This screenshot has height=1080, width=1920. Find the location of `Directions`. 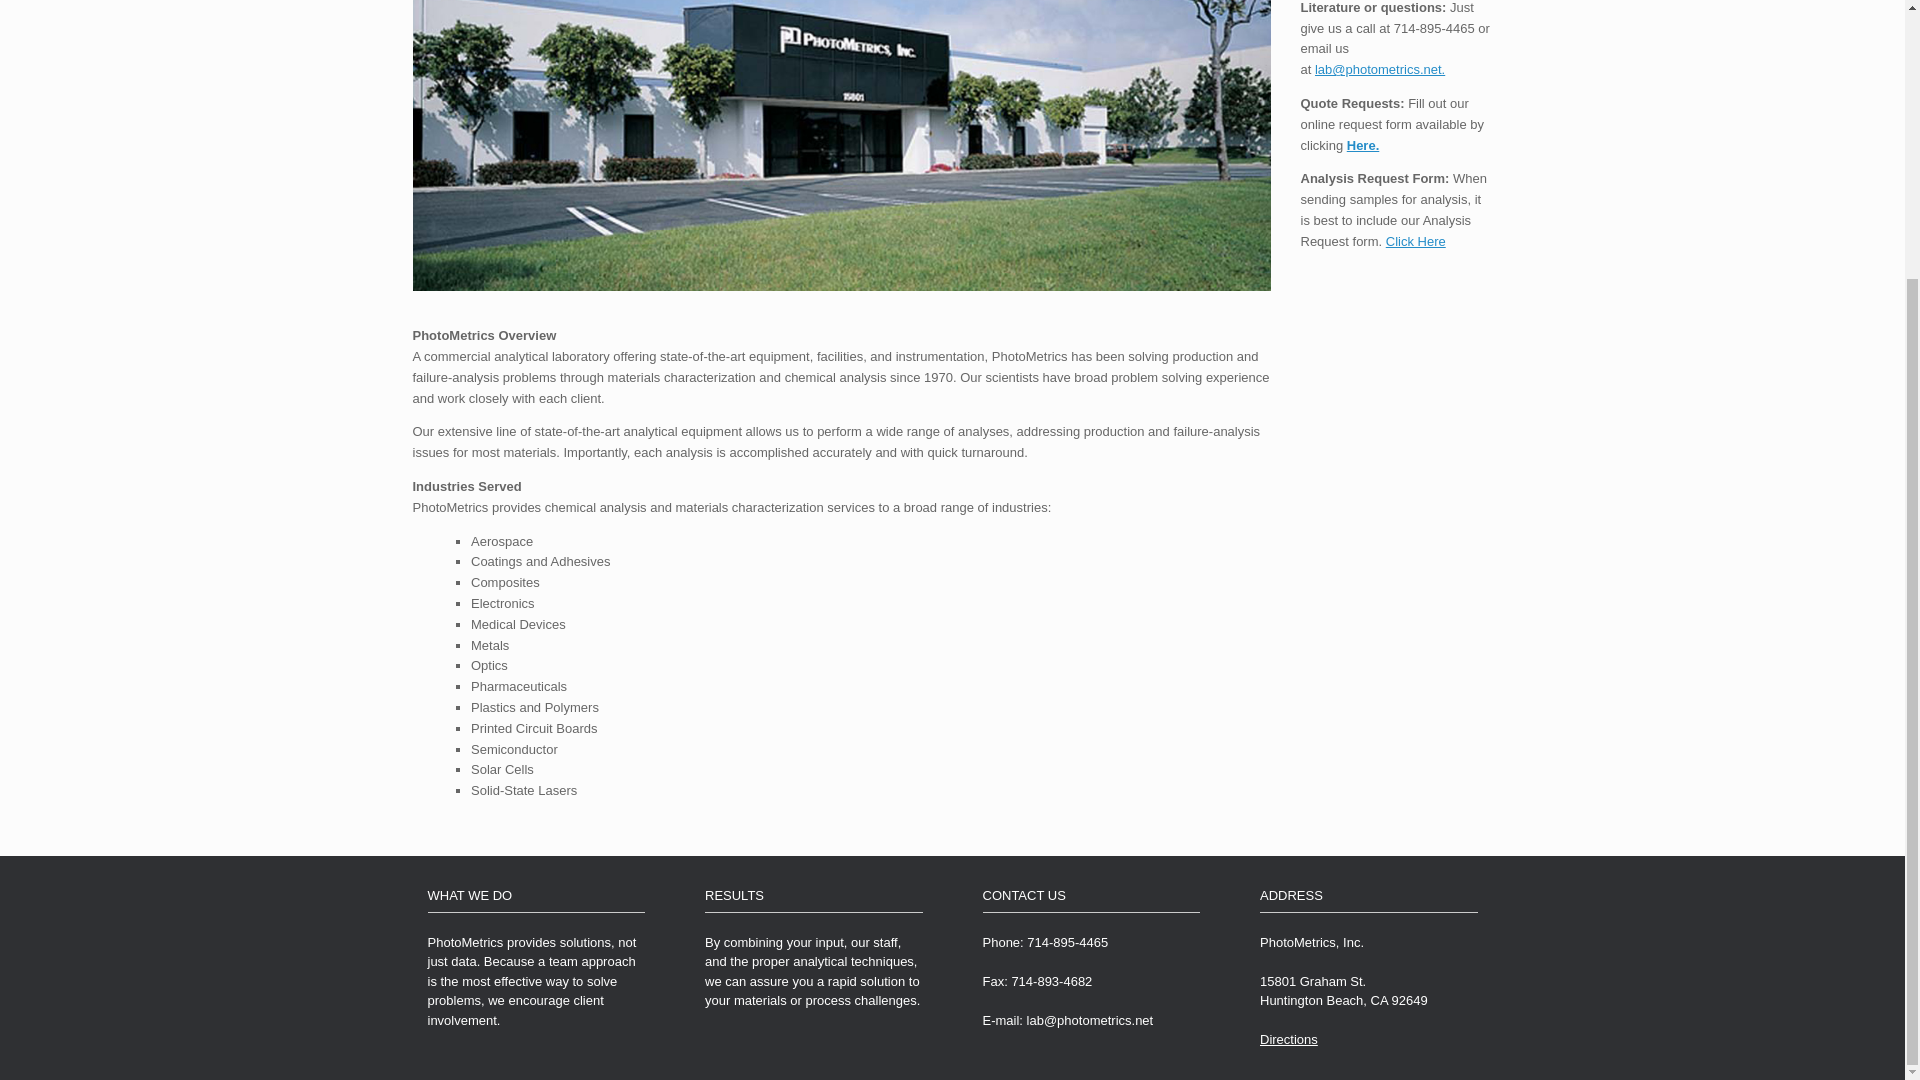

Directions is located at coordinates (1288, 1039).